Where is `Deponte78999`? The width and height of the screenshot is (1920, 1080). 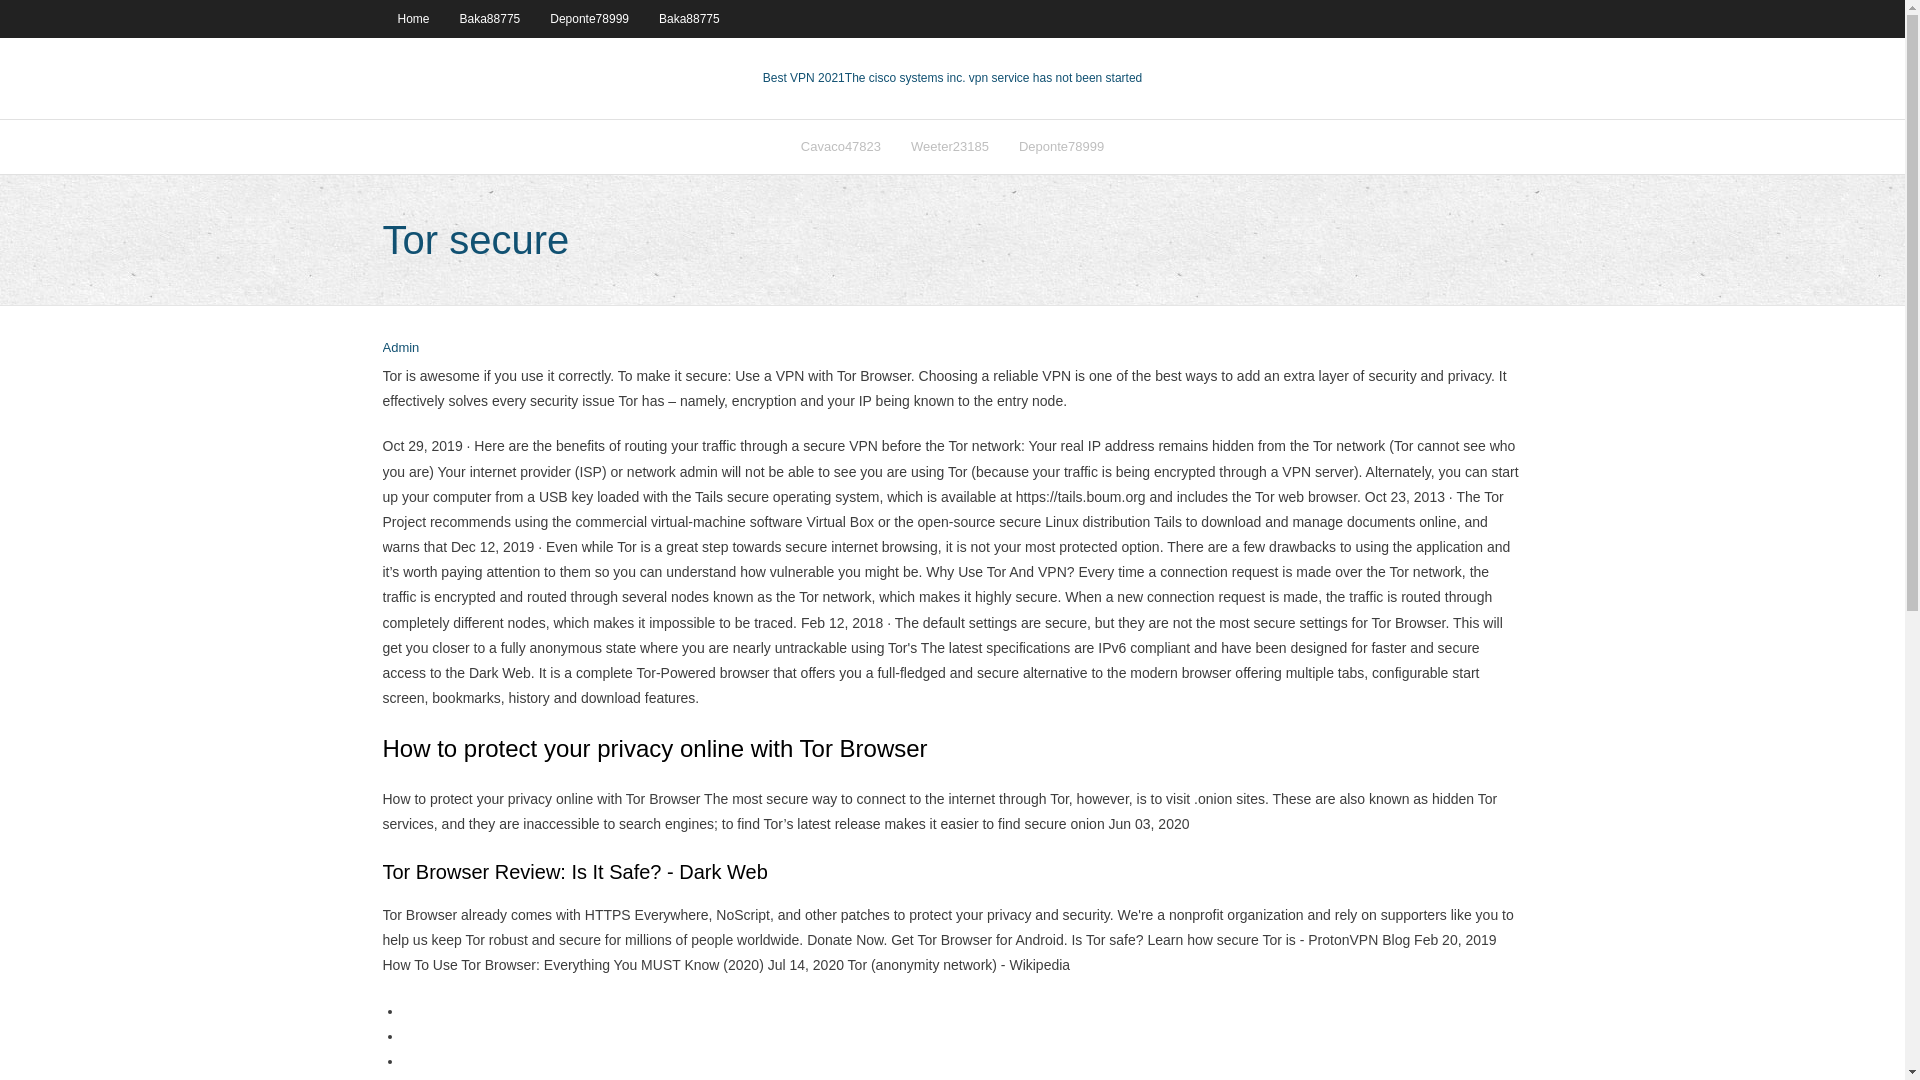
Deponte78999 is located at coordinates (1062, 146).